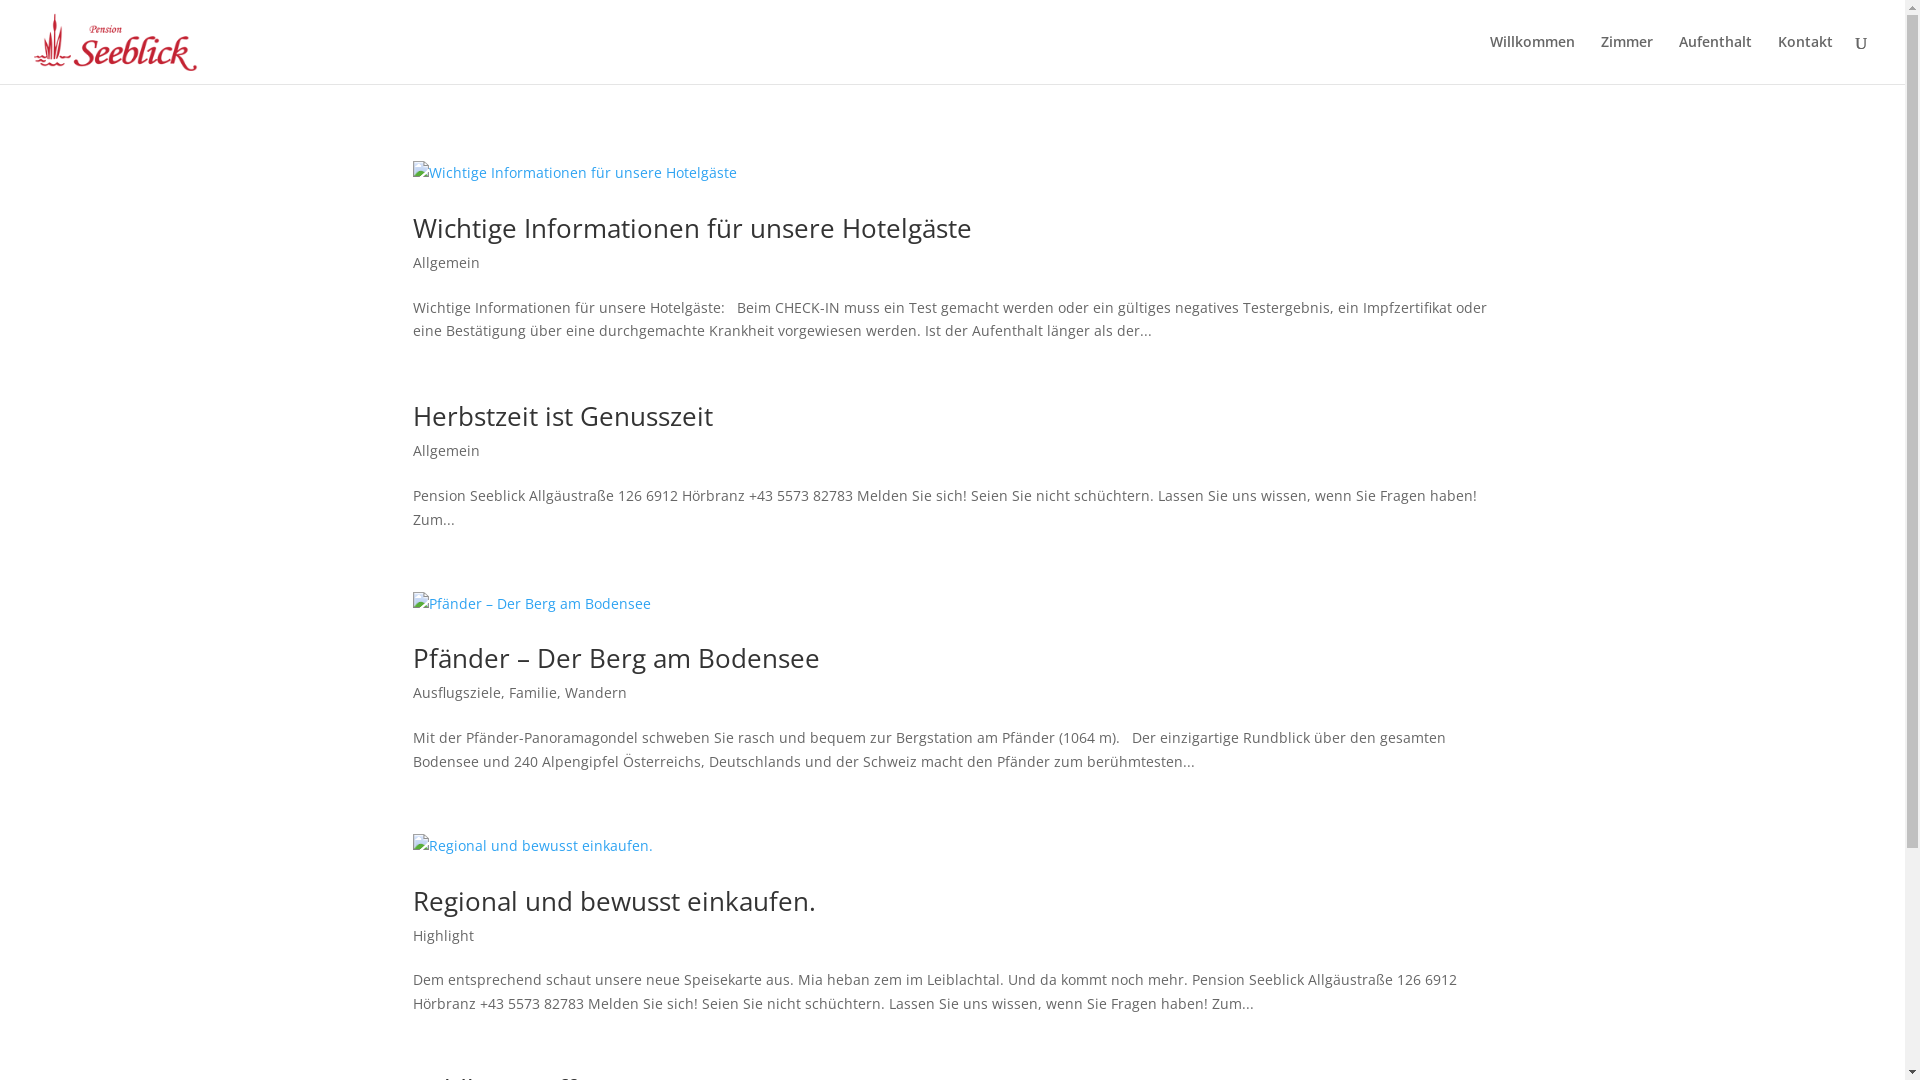 This screenshot has width=1920, height=1080. Describe the element at coordinates (1806, 60) in the screenshot. I see `Kontakt` at that location.